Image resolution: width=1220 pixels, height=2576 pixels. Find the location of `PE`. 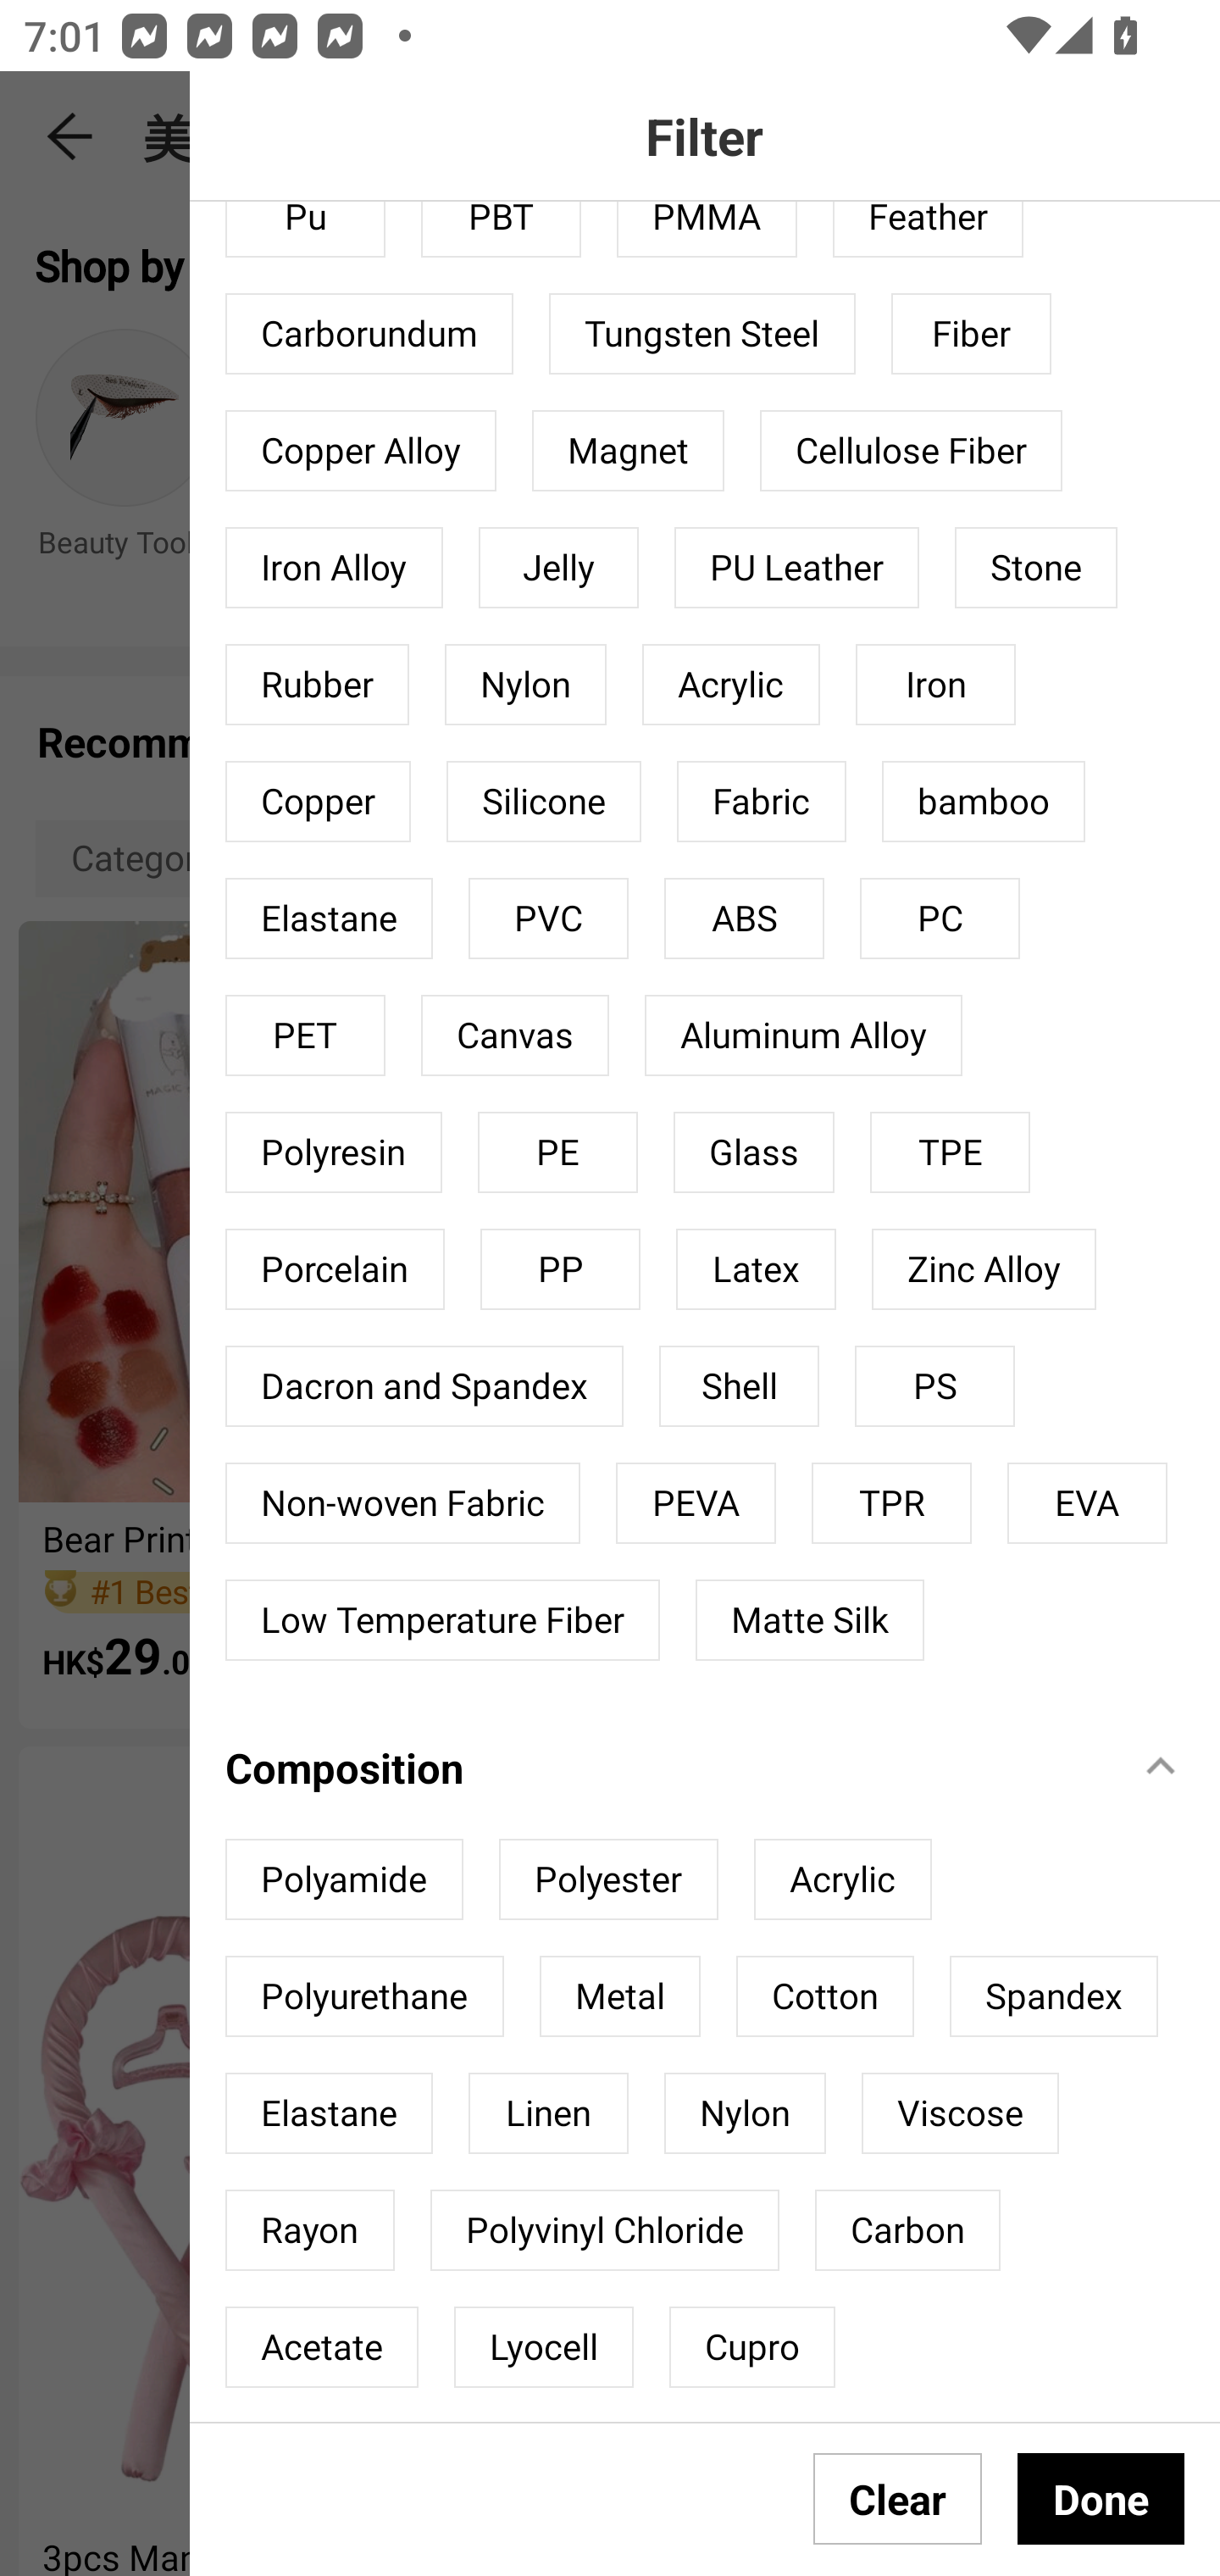

PE is located at coordinates (557, 1152).